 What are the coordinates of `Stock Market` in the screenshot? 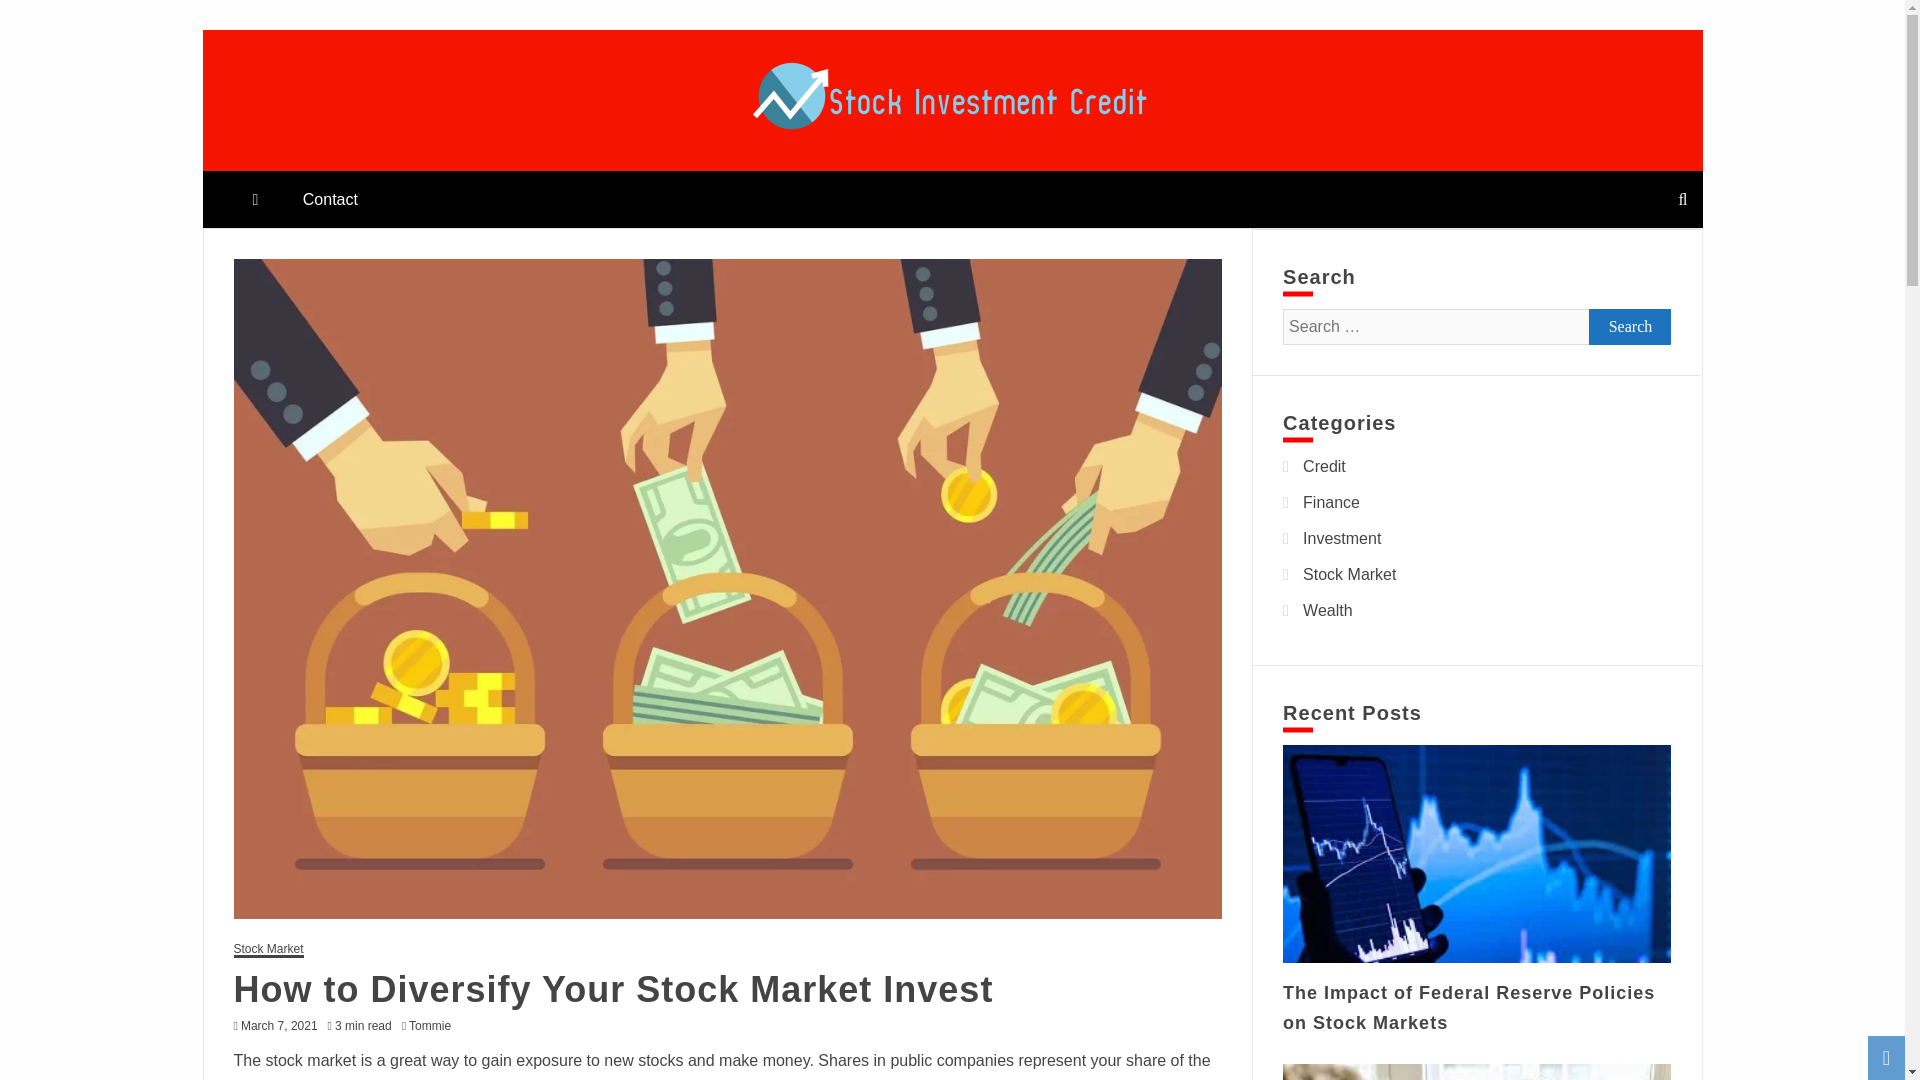 It's located at (268, 950).